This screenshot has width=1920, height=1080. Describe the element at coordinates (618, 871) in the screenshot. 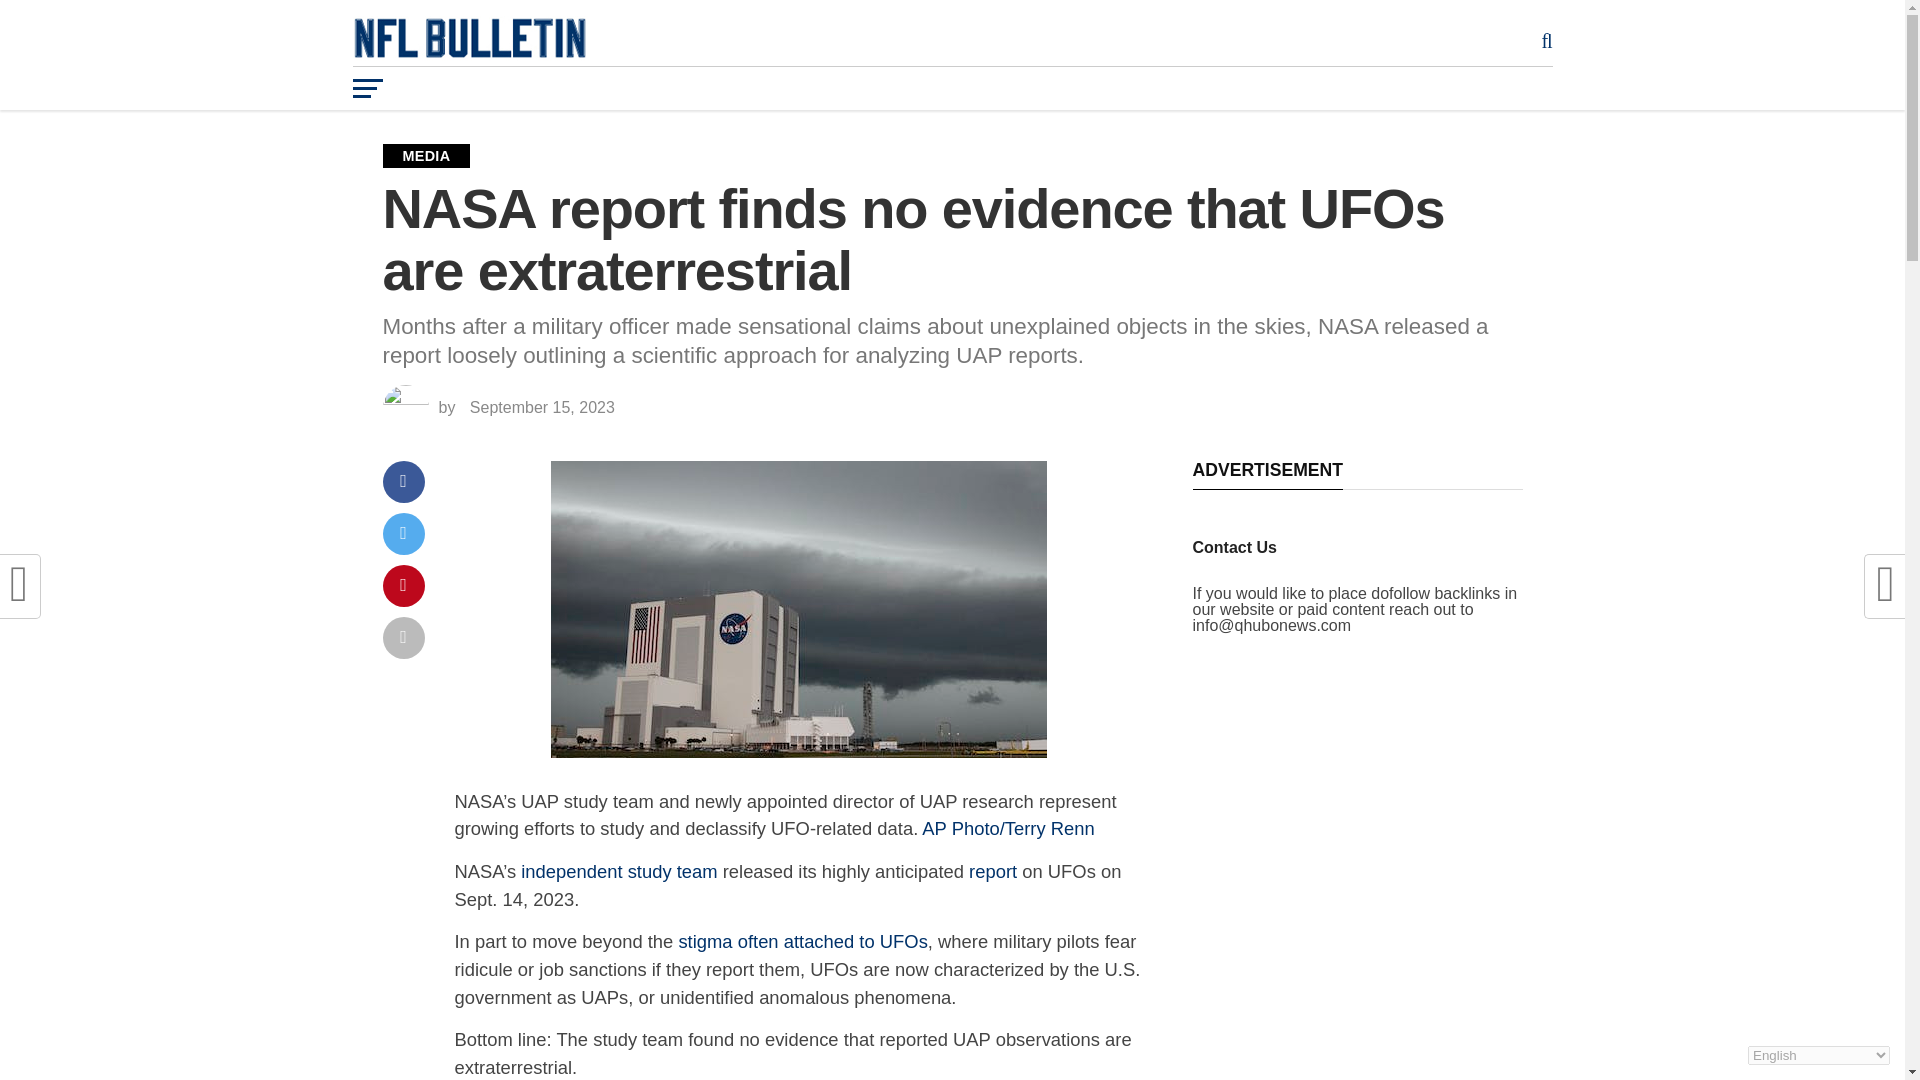

I see `independent study team` at that location.